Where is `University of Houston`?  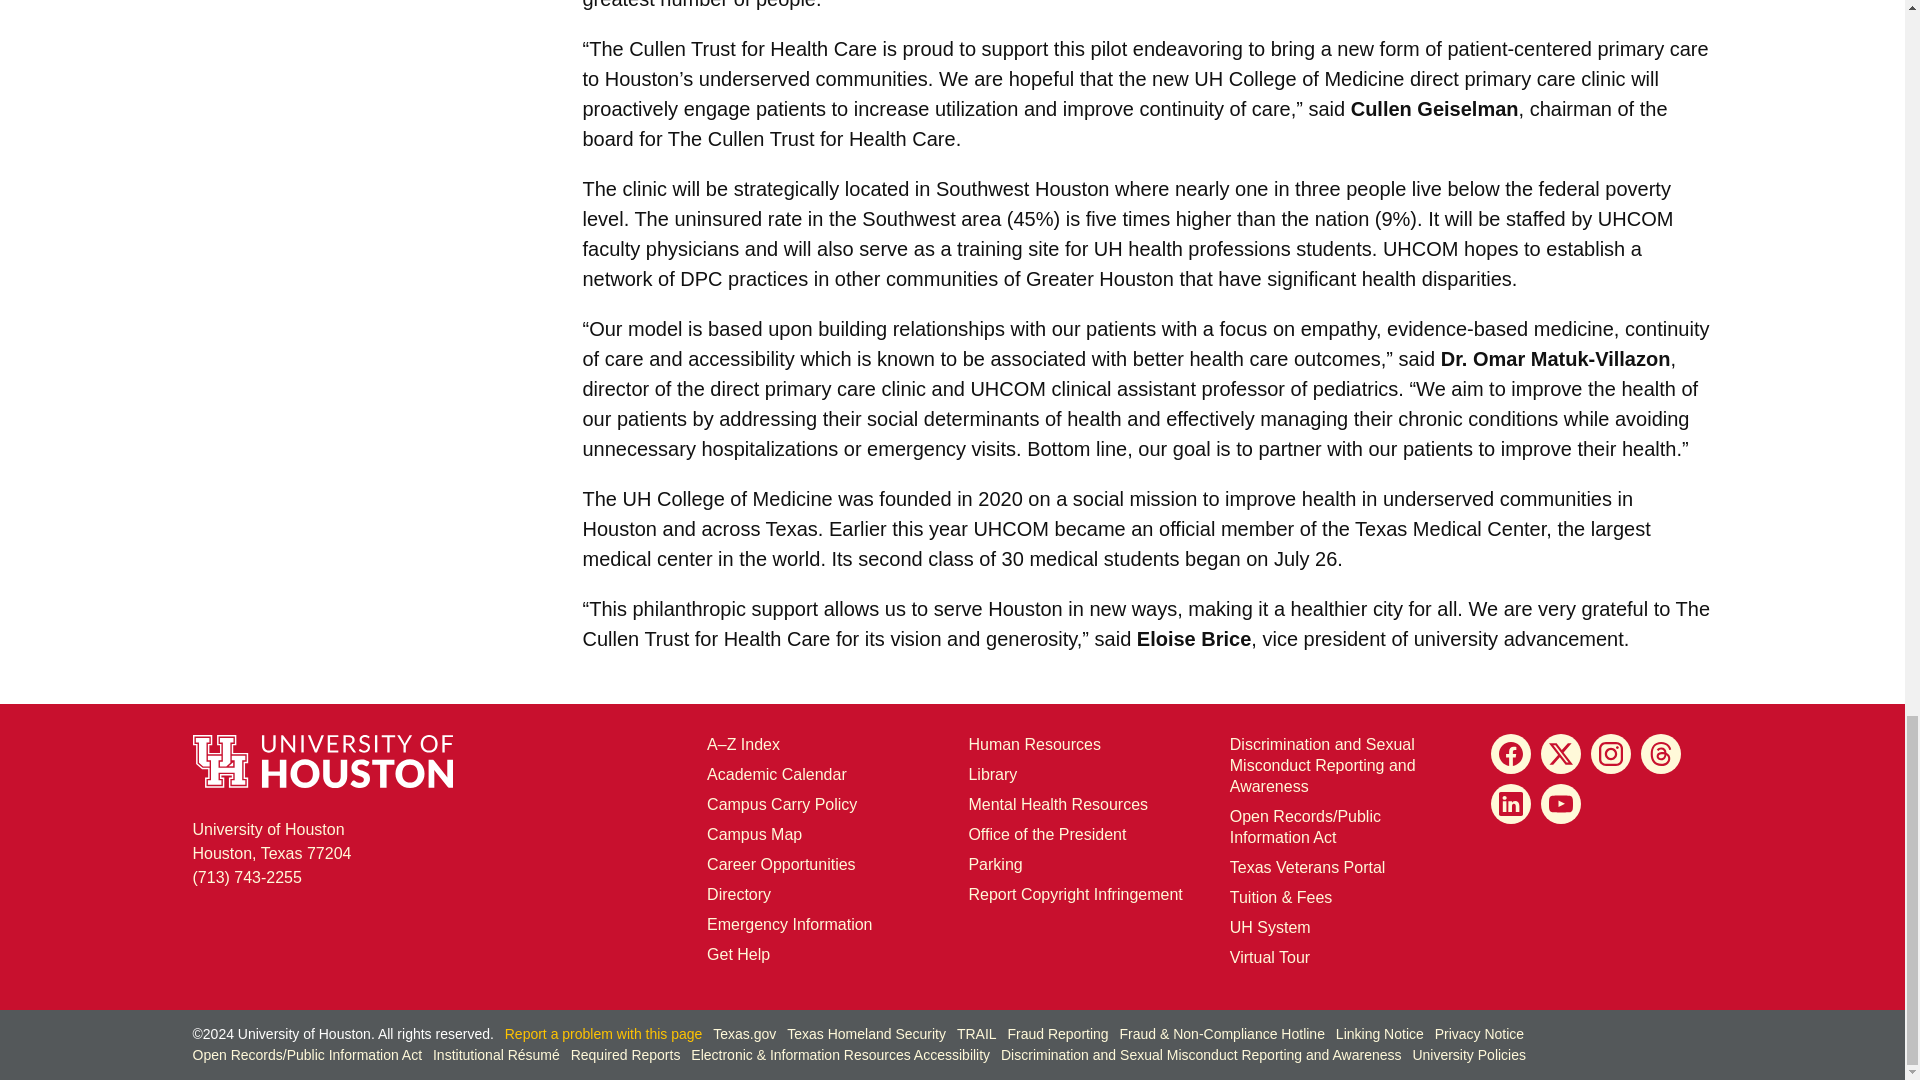 University of Houston is located at coordinates (1208, 78).